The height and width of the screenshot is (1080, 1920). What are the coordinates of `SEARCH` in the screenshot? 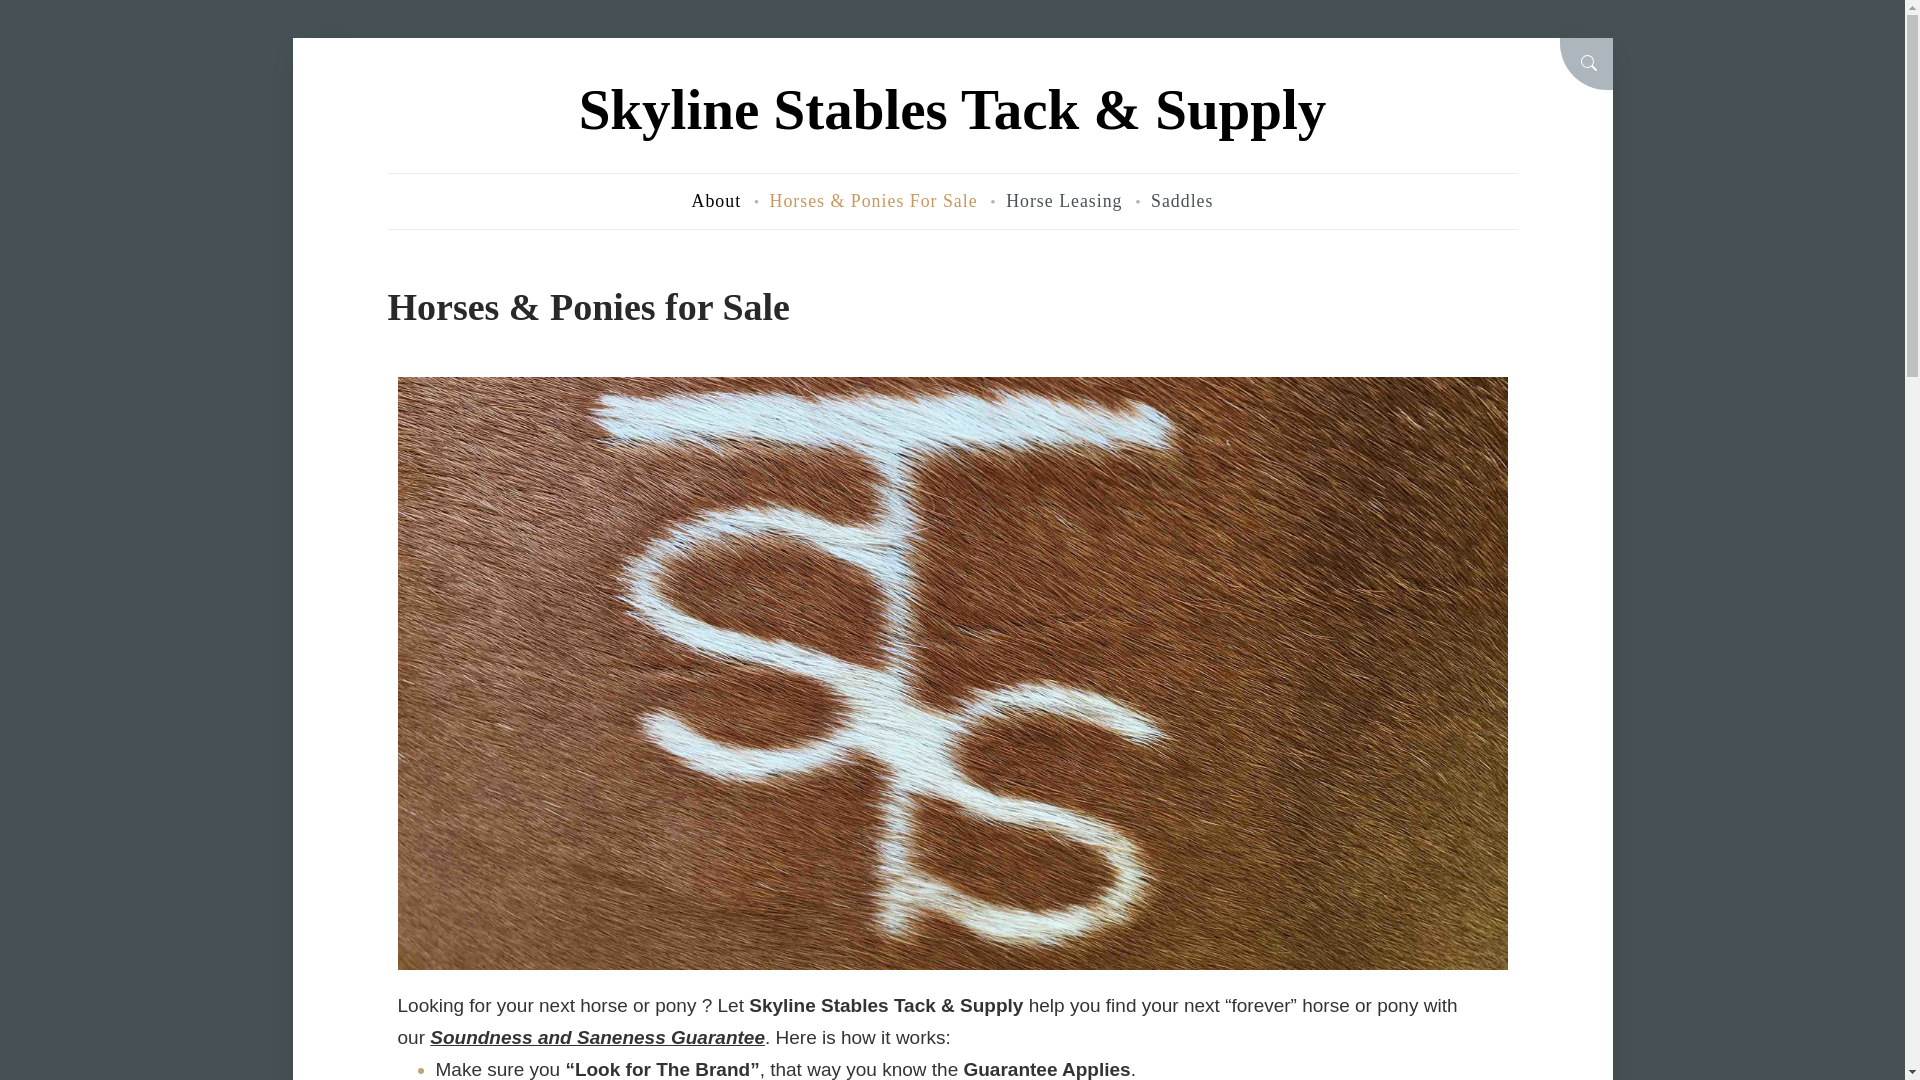 It's located at (1586, 63).